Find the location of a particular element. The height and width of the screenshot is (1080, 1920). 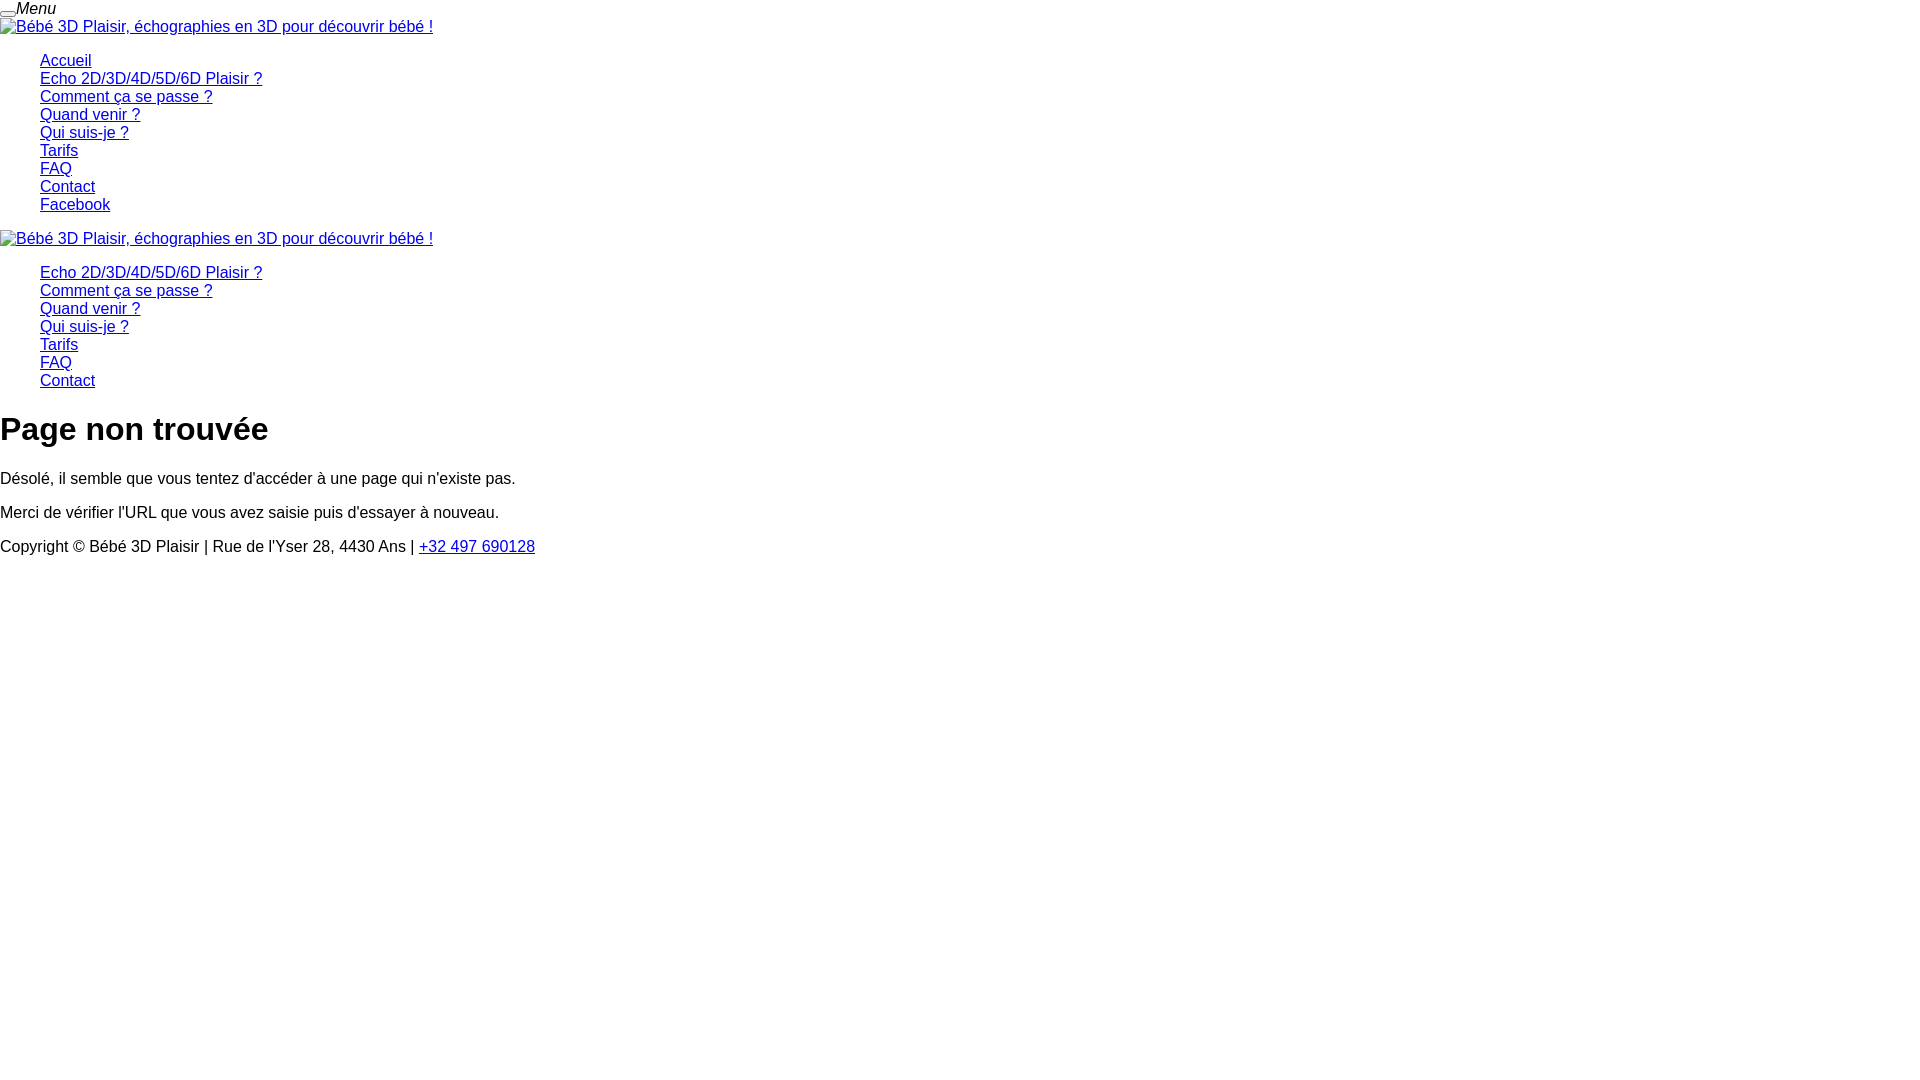

Facebook is located at coordinates (75, 204).